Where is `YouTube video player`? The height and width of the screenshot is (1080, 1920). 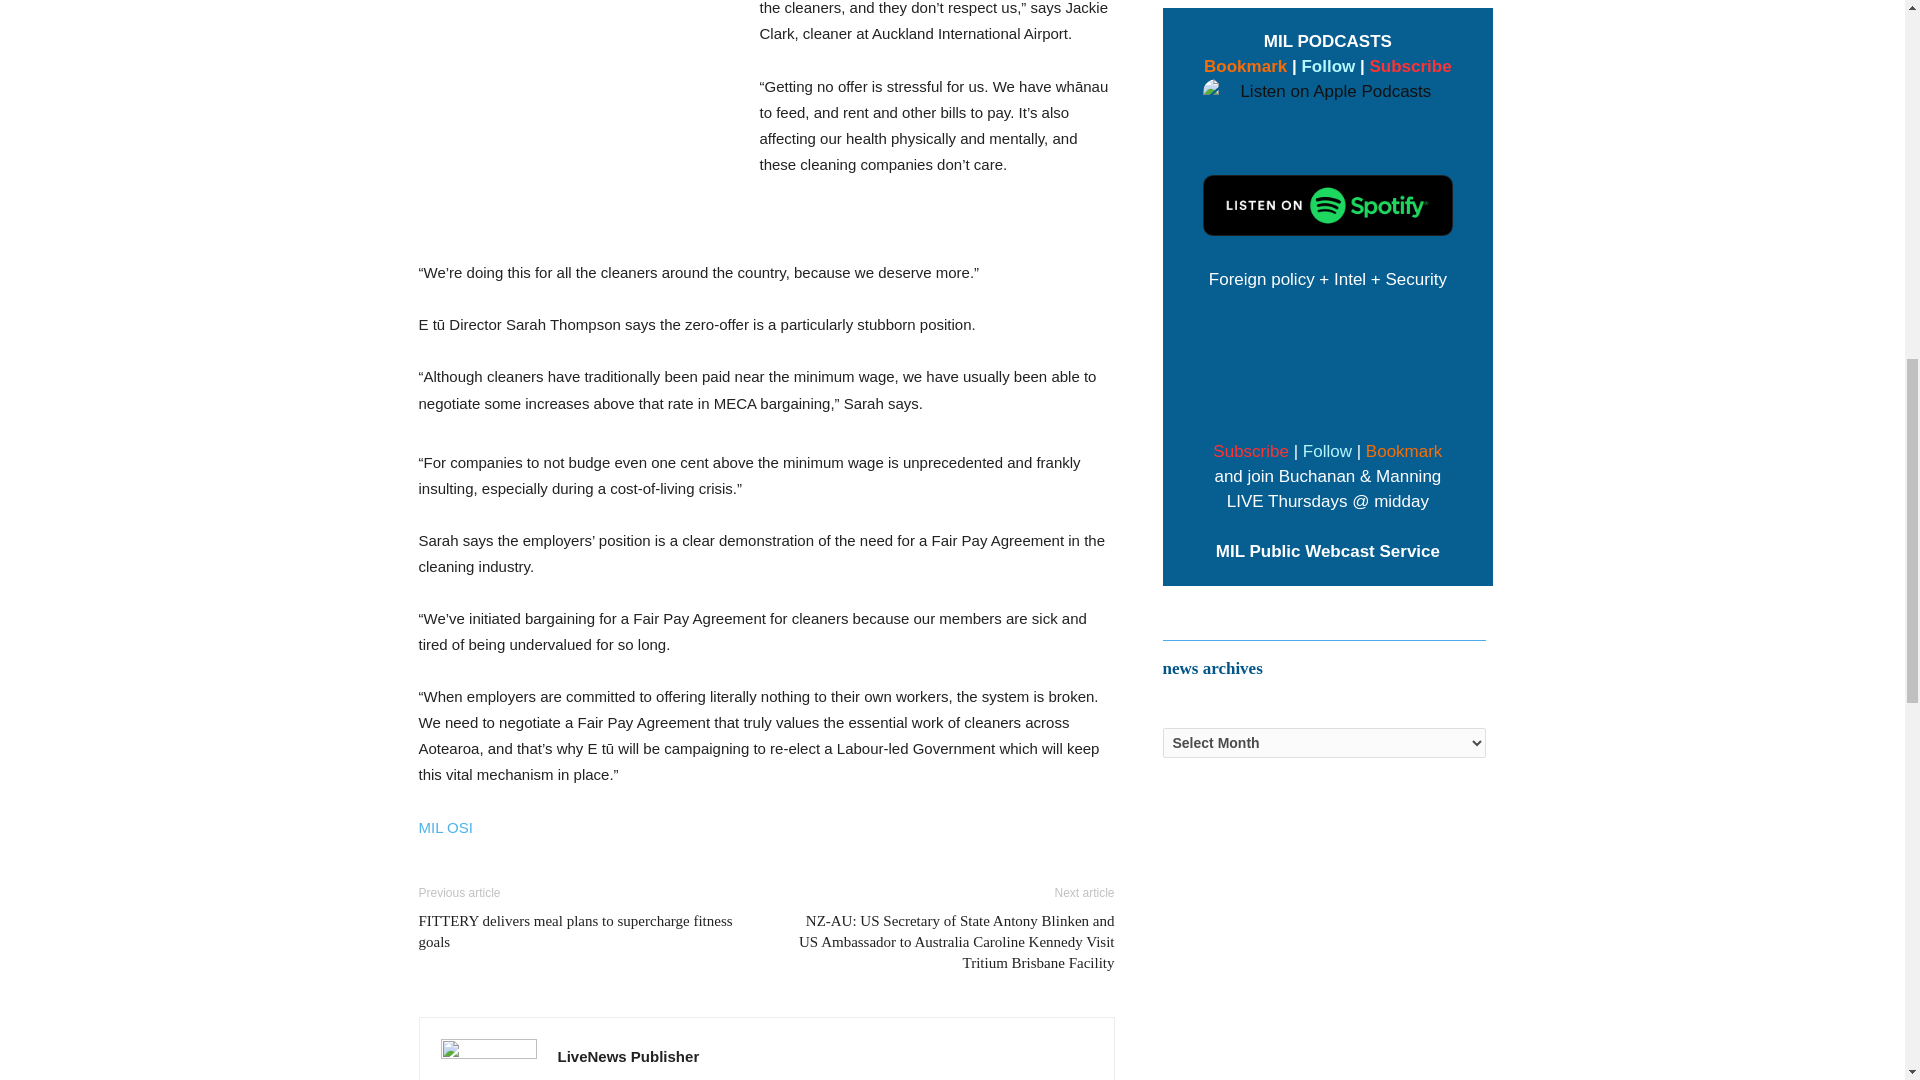
YouTube video player is located at coordinates (1328, 362).